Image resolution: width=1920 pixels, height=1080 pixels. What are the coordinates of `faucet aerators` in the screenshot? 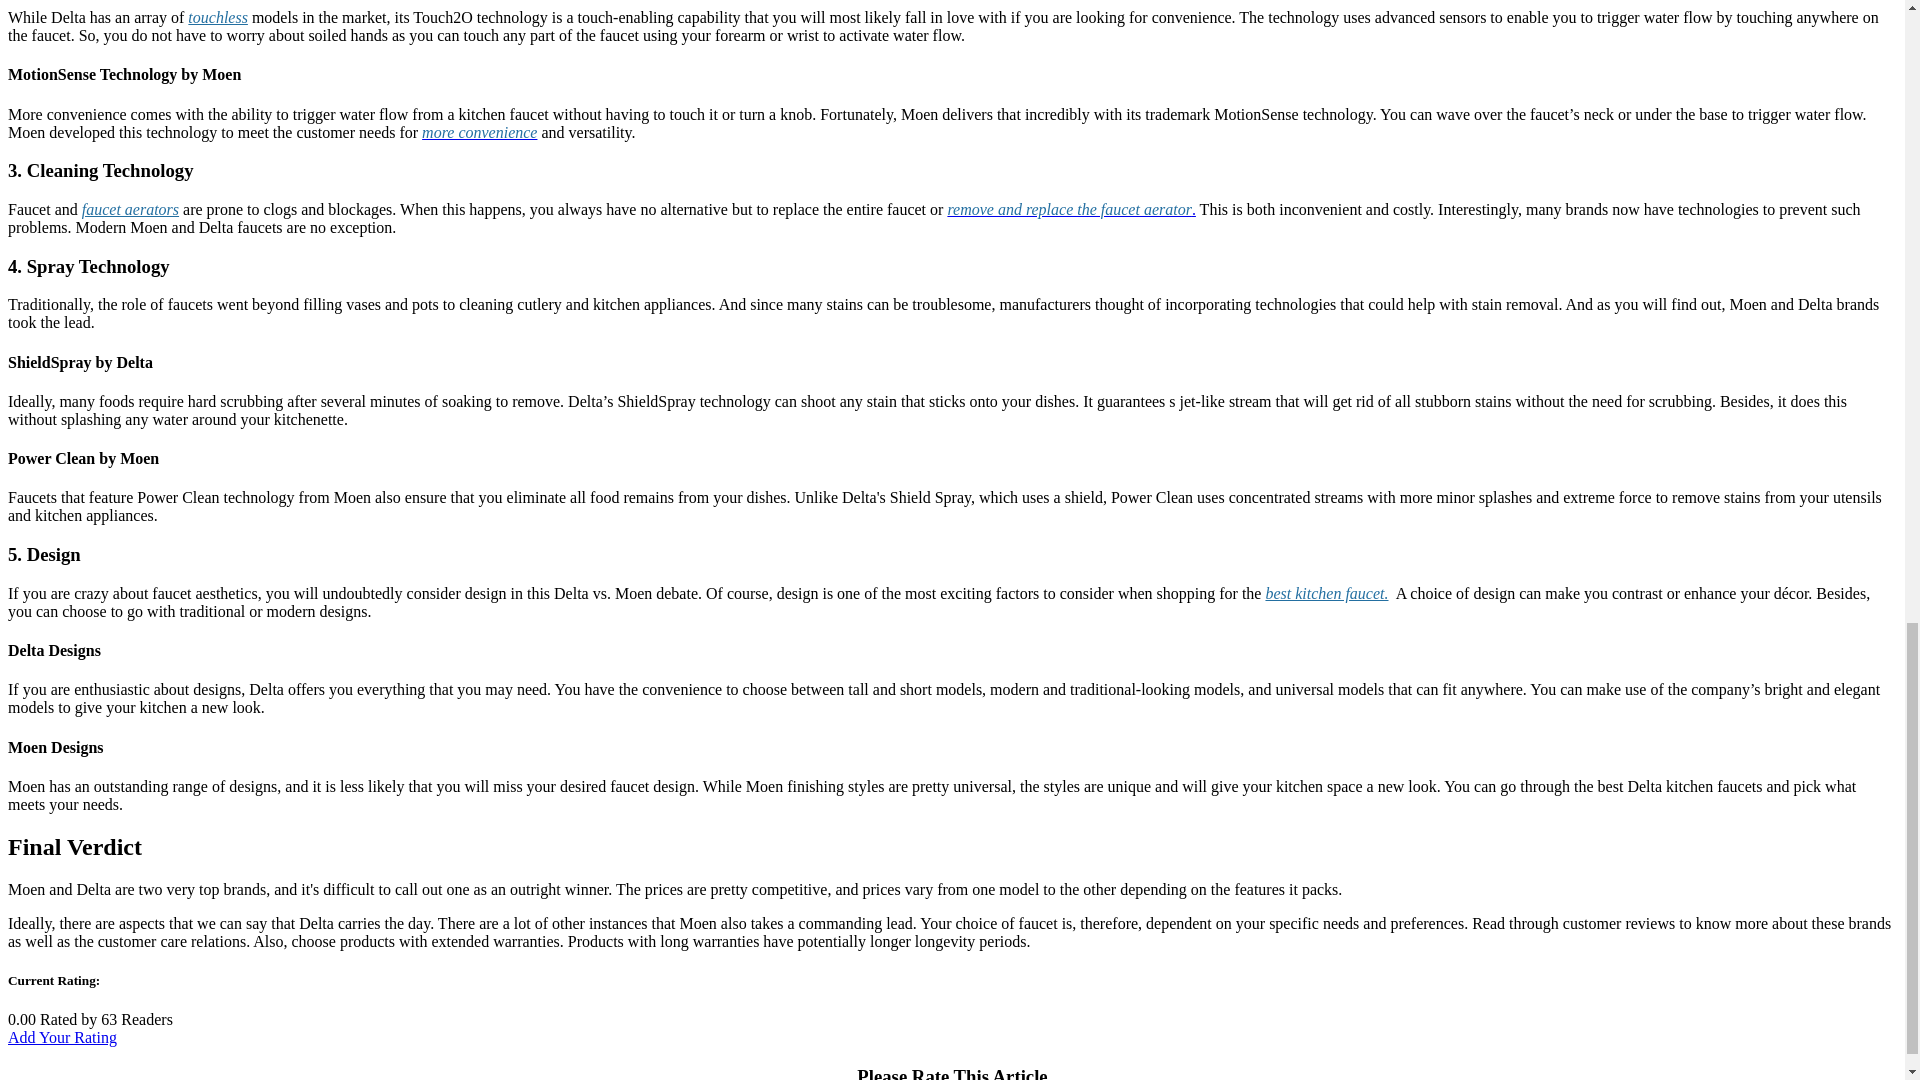 It's located at (130, 209).